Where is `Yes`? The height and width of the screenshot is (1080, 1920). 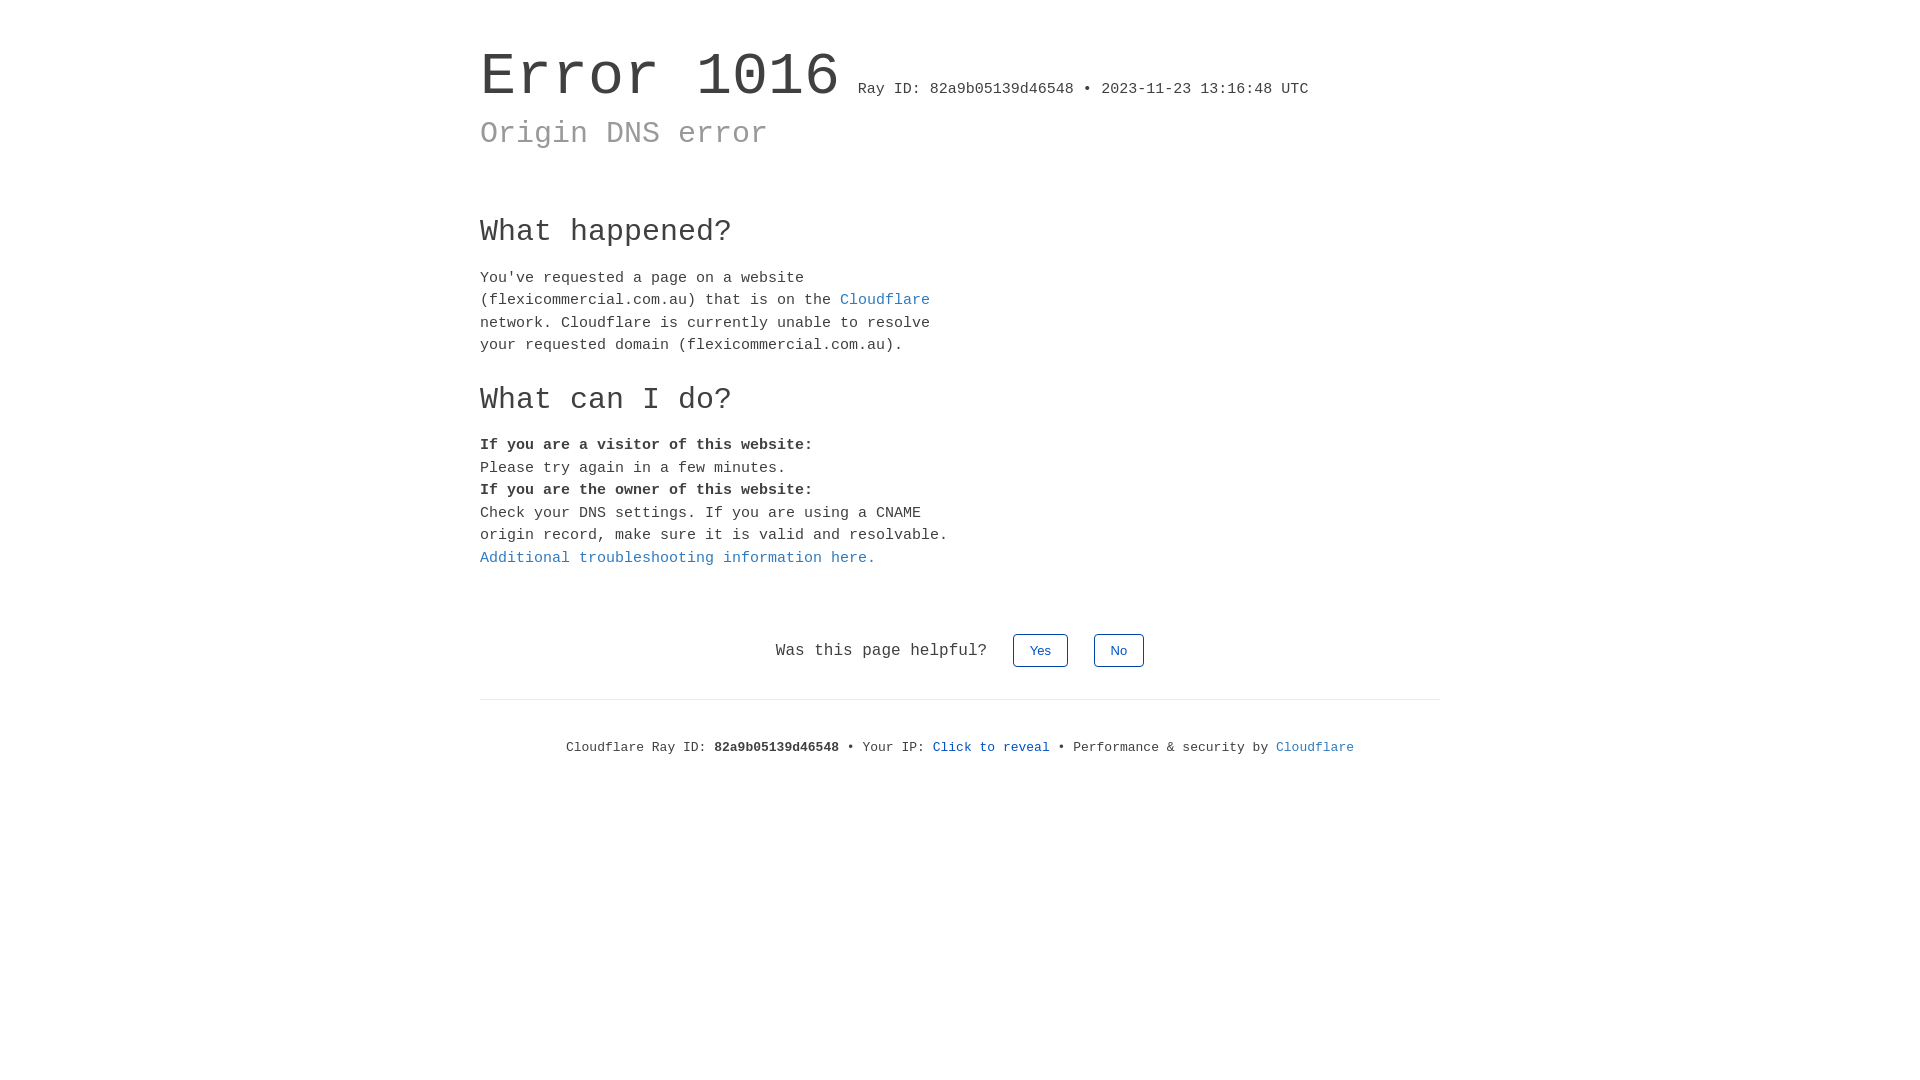
Yes is located at coordinates (1040, 650).